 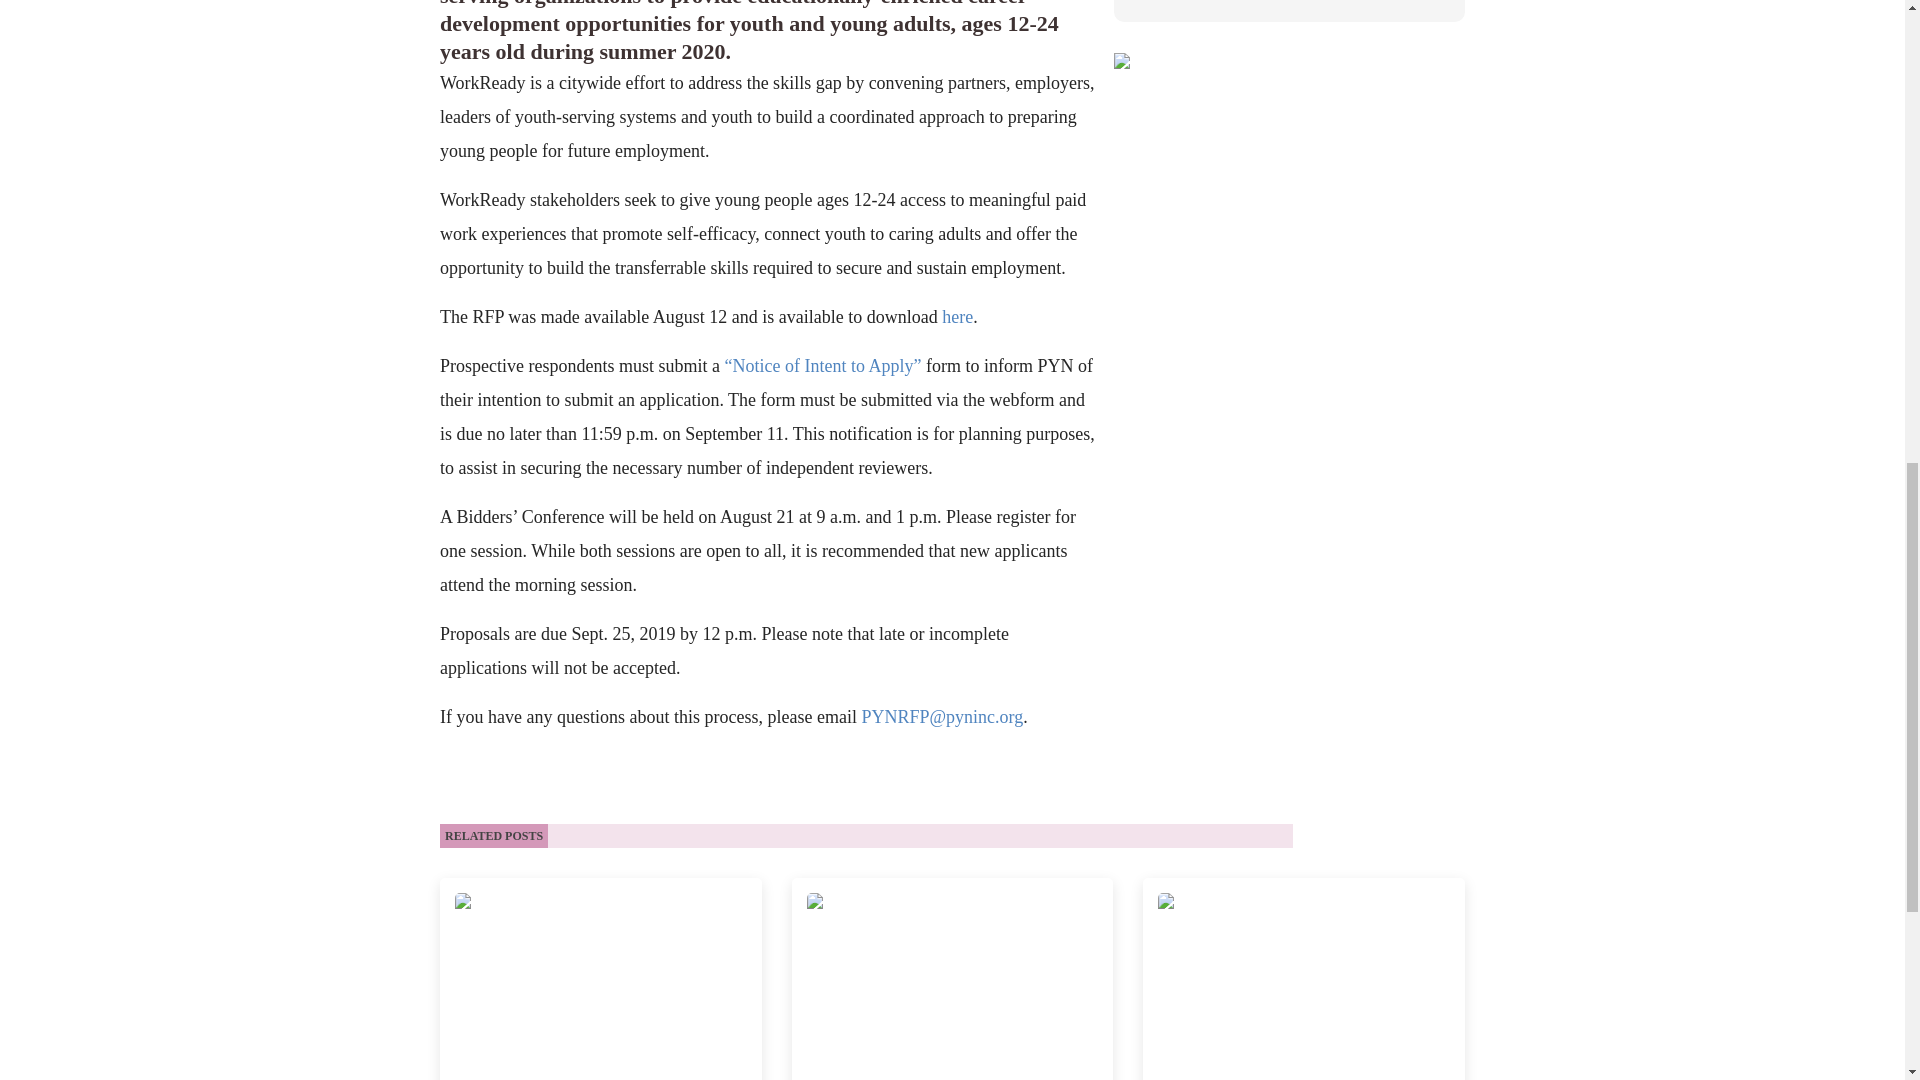 I want to click on here, so click(x=958, y=316).